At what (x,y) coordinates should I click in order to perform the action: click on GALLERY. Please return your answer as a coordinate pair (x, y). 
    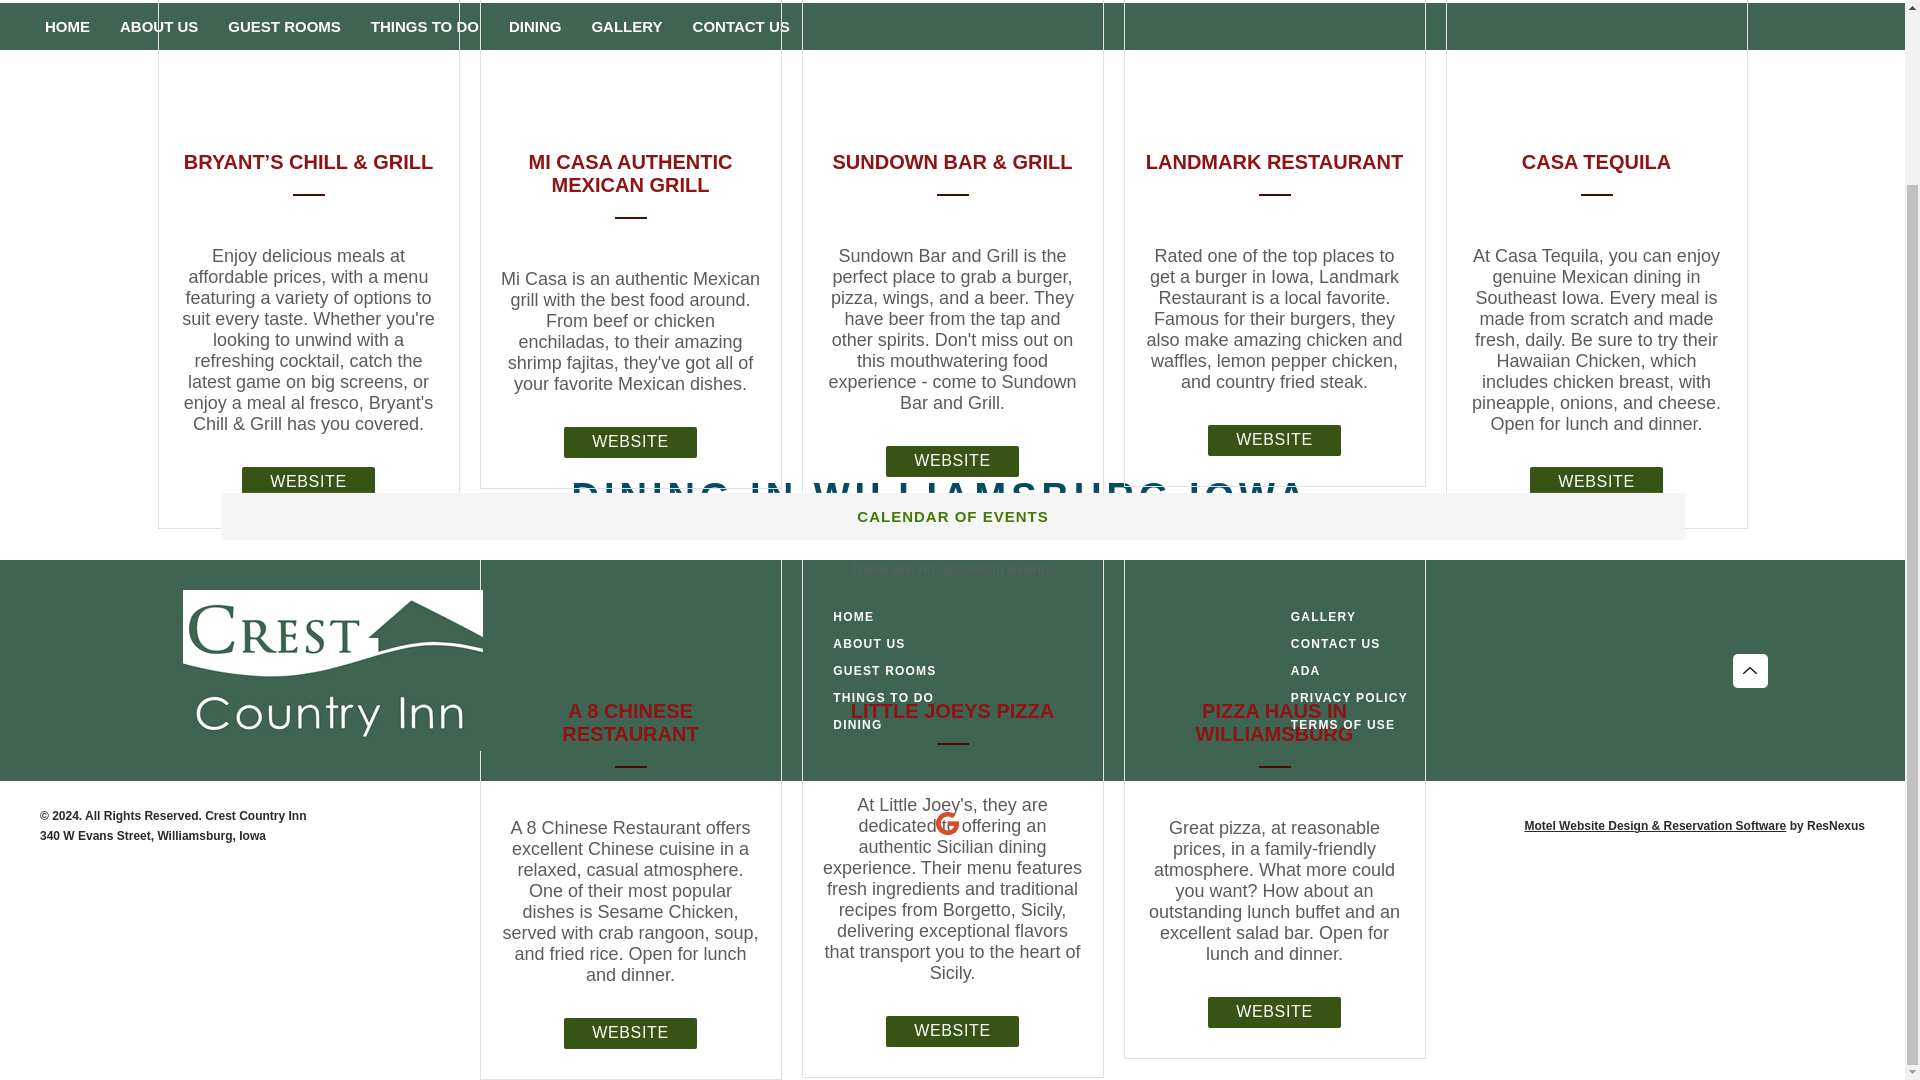
    Looking at the image, I should click on (626, 26).